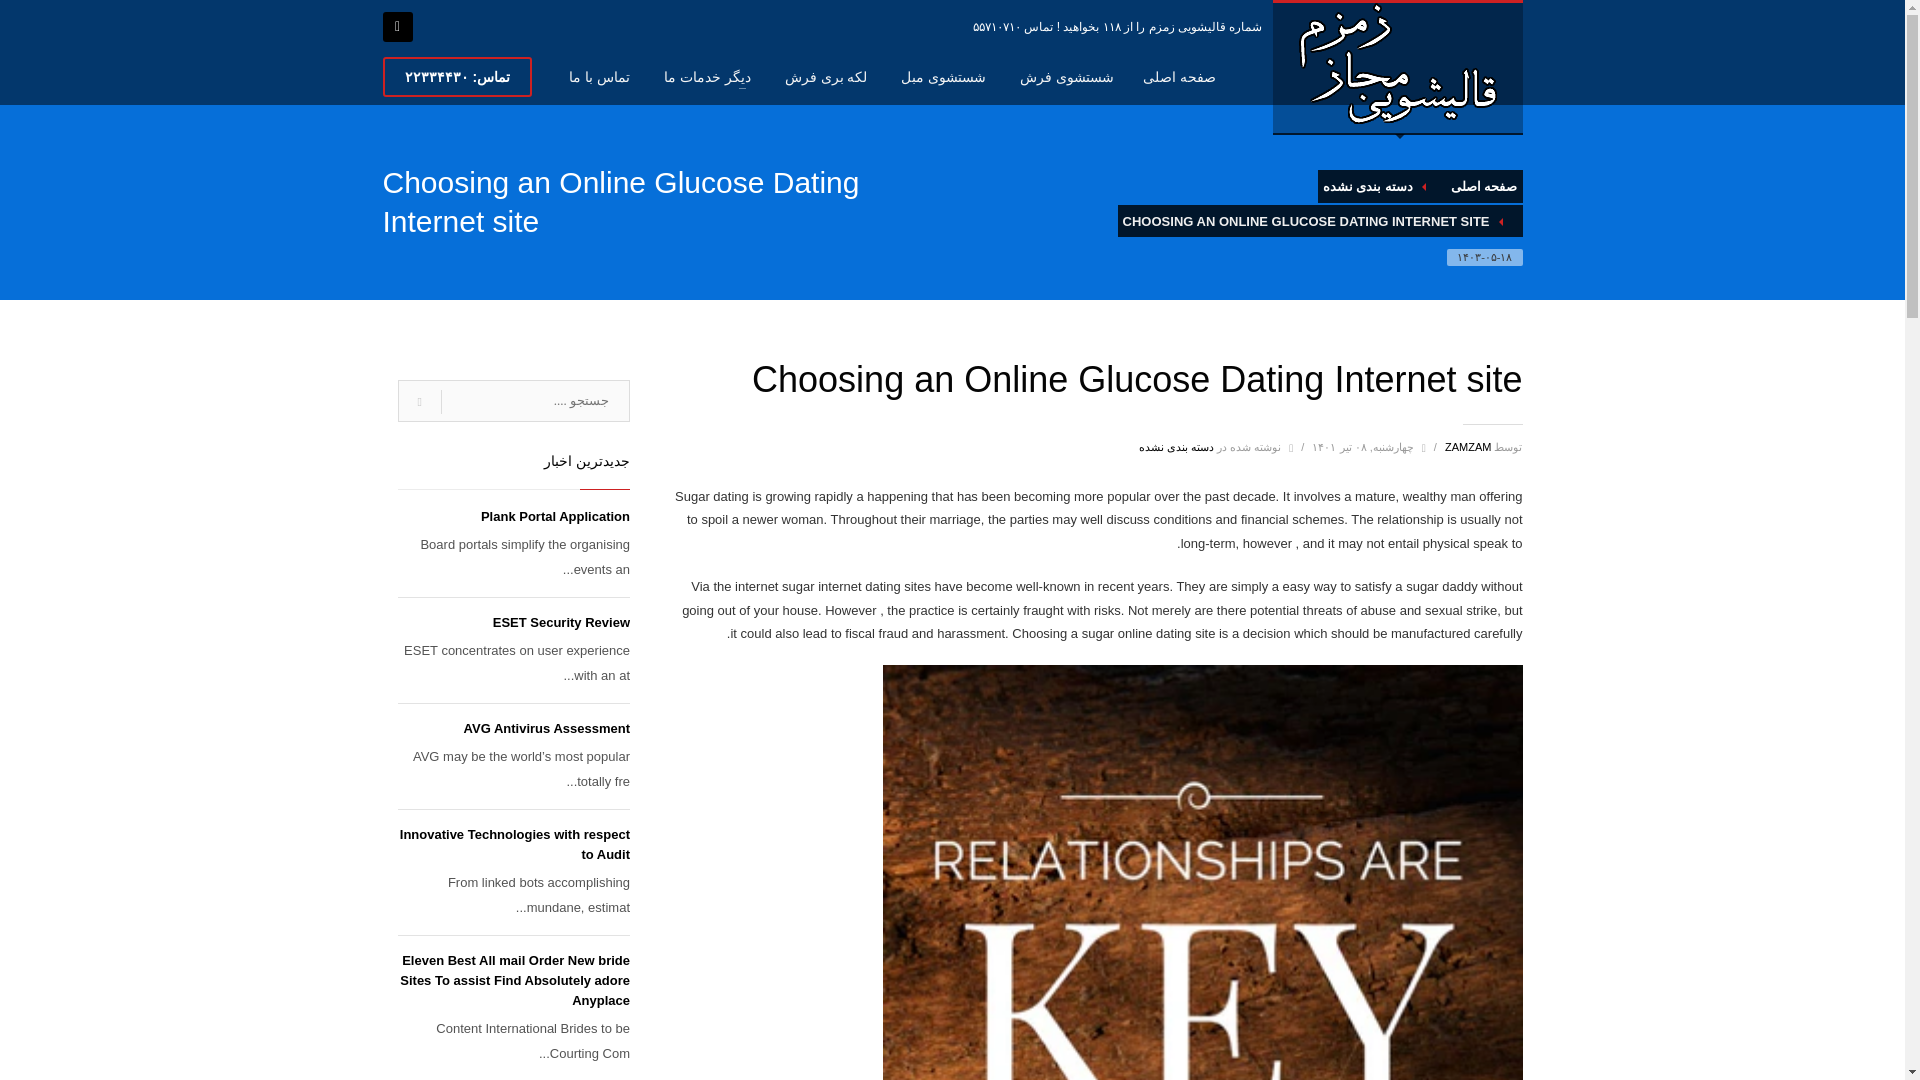 The height and width of the screenshot is (1080, 1920). What do you see at coordinates (514, 844) in the screenshot?
I see `Innovative Technologies with respect to Audit` at bounding box center [514, 844].